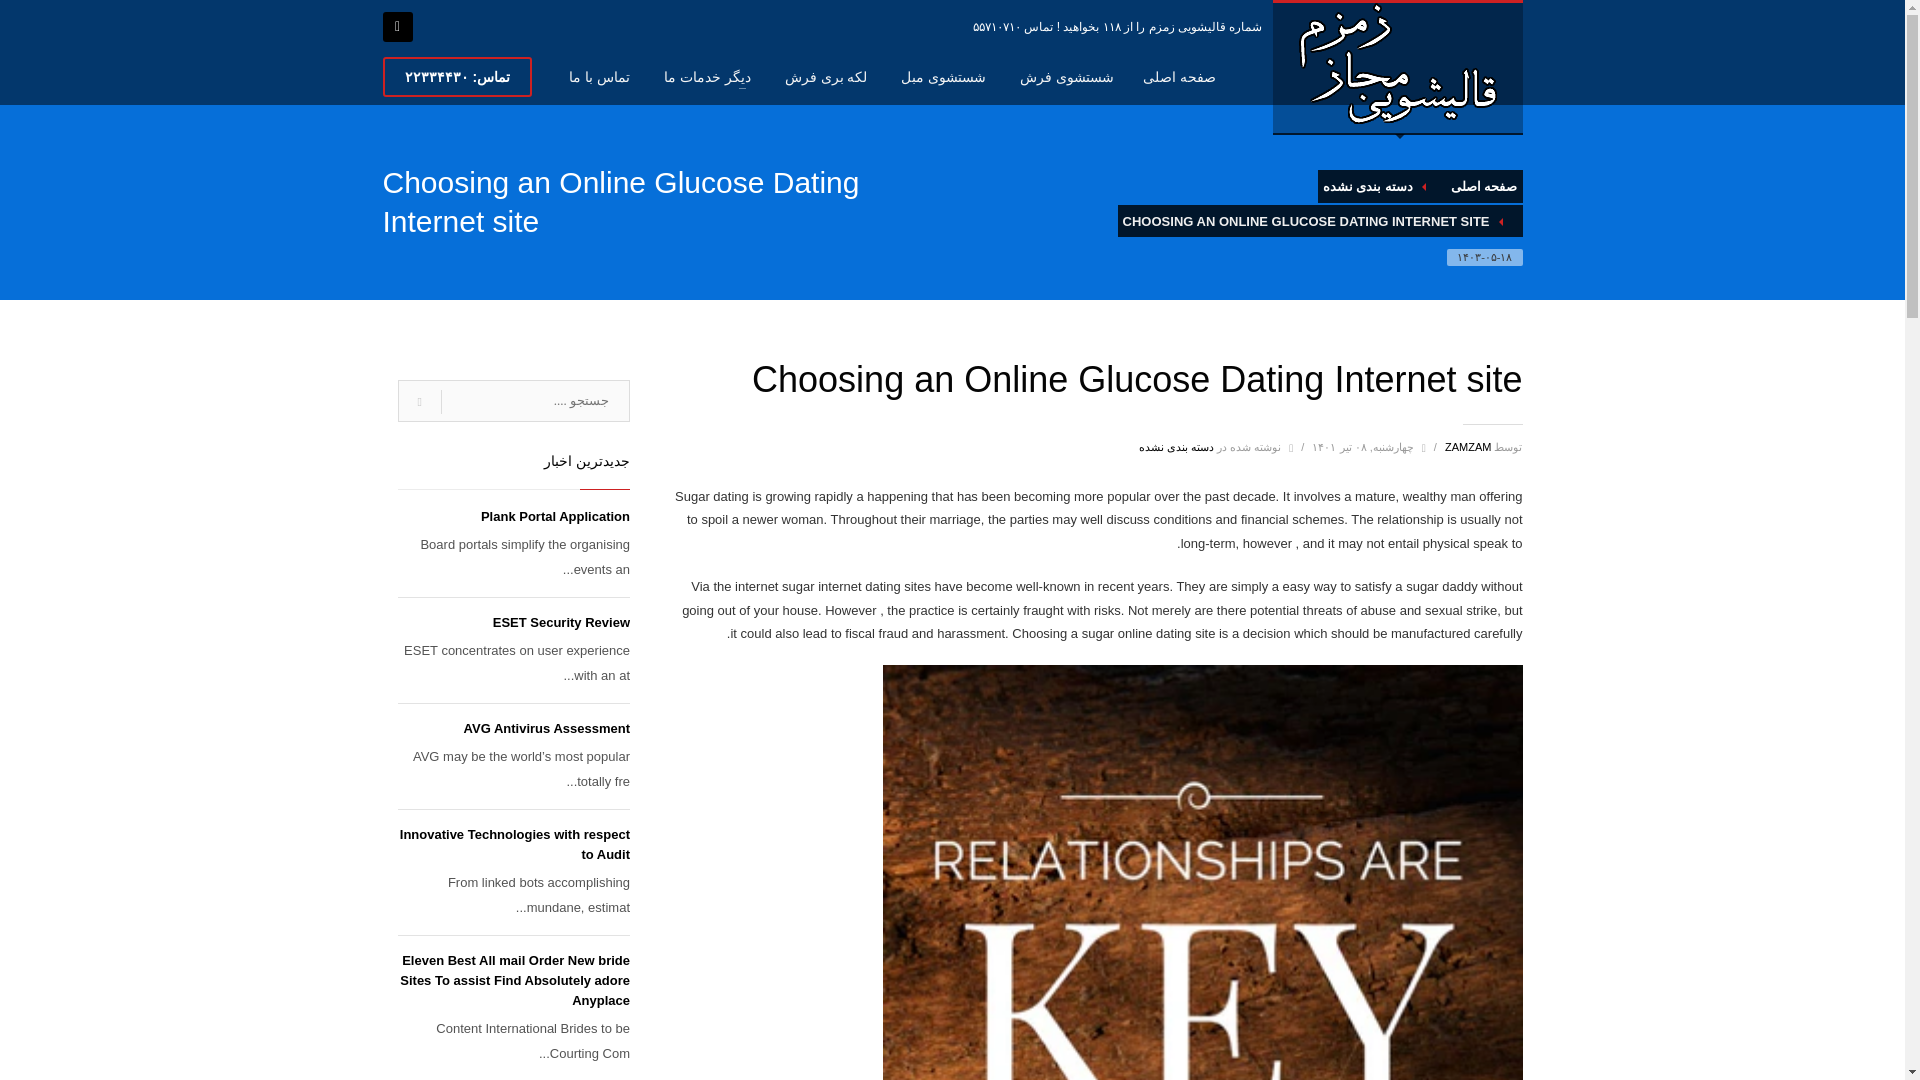 The height and width of the screenshot is (1080, 1920). What do you see at coordinates (514, 844) in the screenshot?
I see `Innovative Technologies with respect to Audit` at bounding box center [514, 844].